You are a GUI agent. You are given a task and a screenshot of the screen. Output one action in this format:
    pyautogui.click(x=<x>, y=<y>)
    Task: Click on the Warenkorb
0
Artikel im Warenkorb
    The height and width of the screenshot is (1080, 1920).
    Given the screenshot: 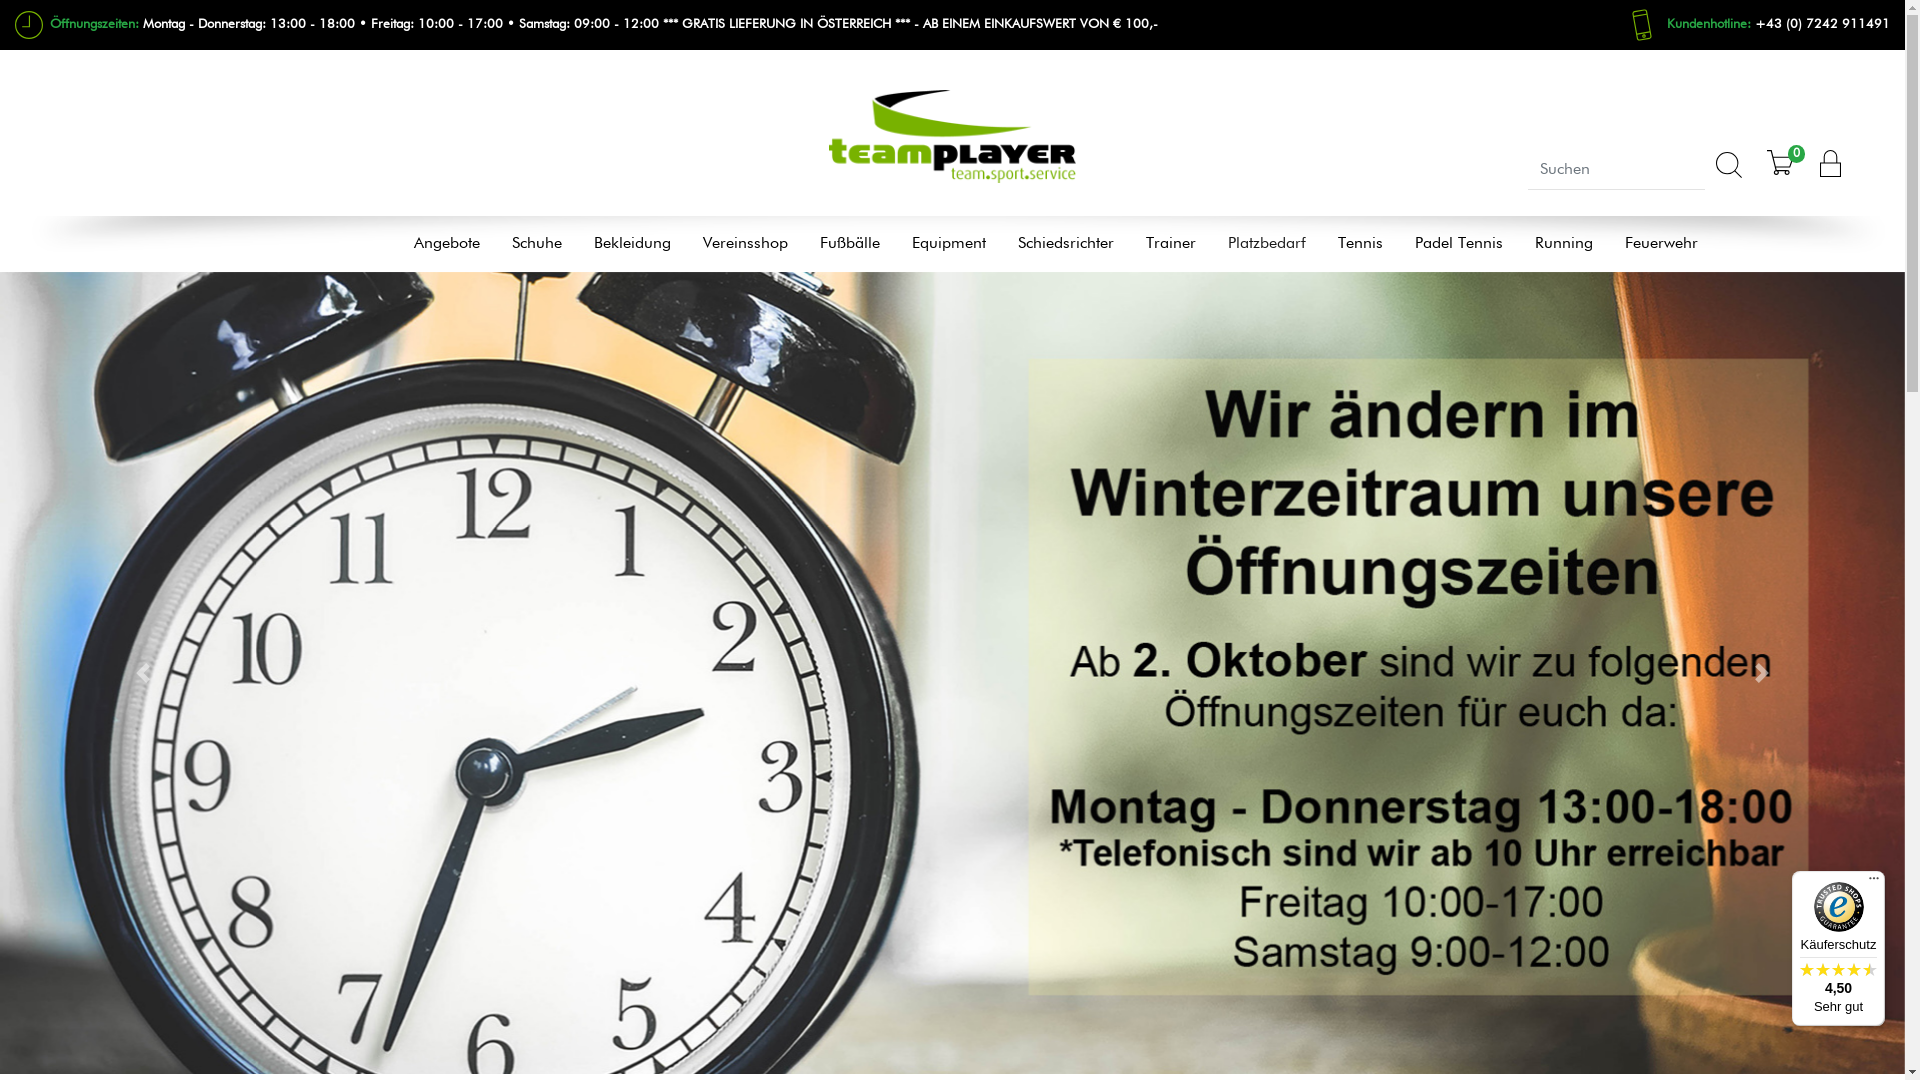 What is the action you would take?
    pyautogui.click(x=1780, y=175)
    